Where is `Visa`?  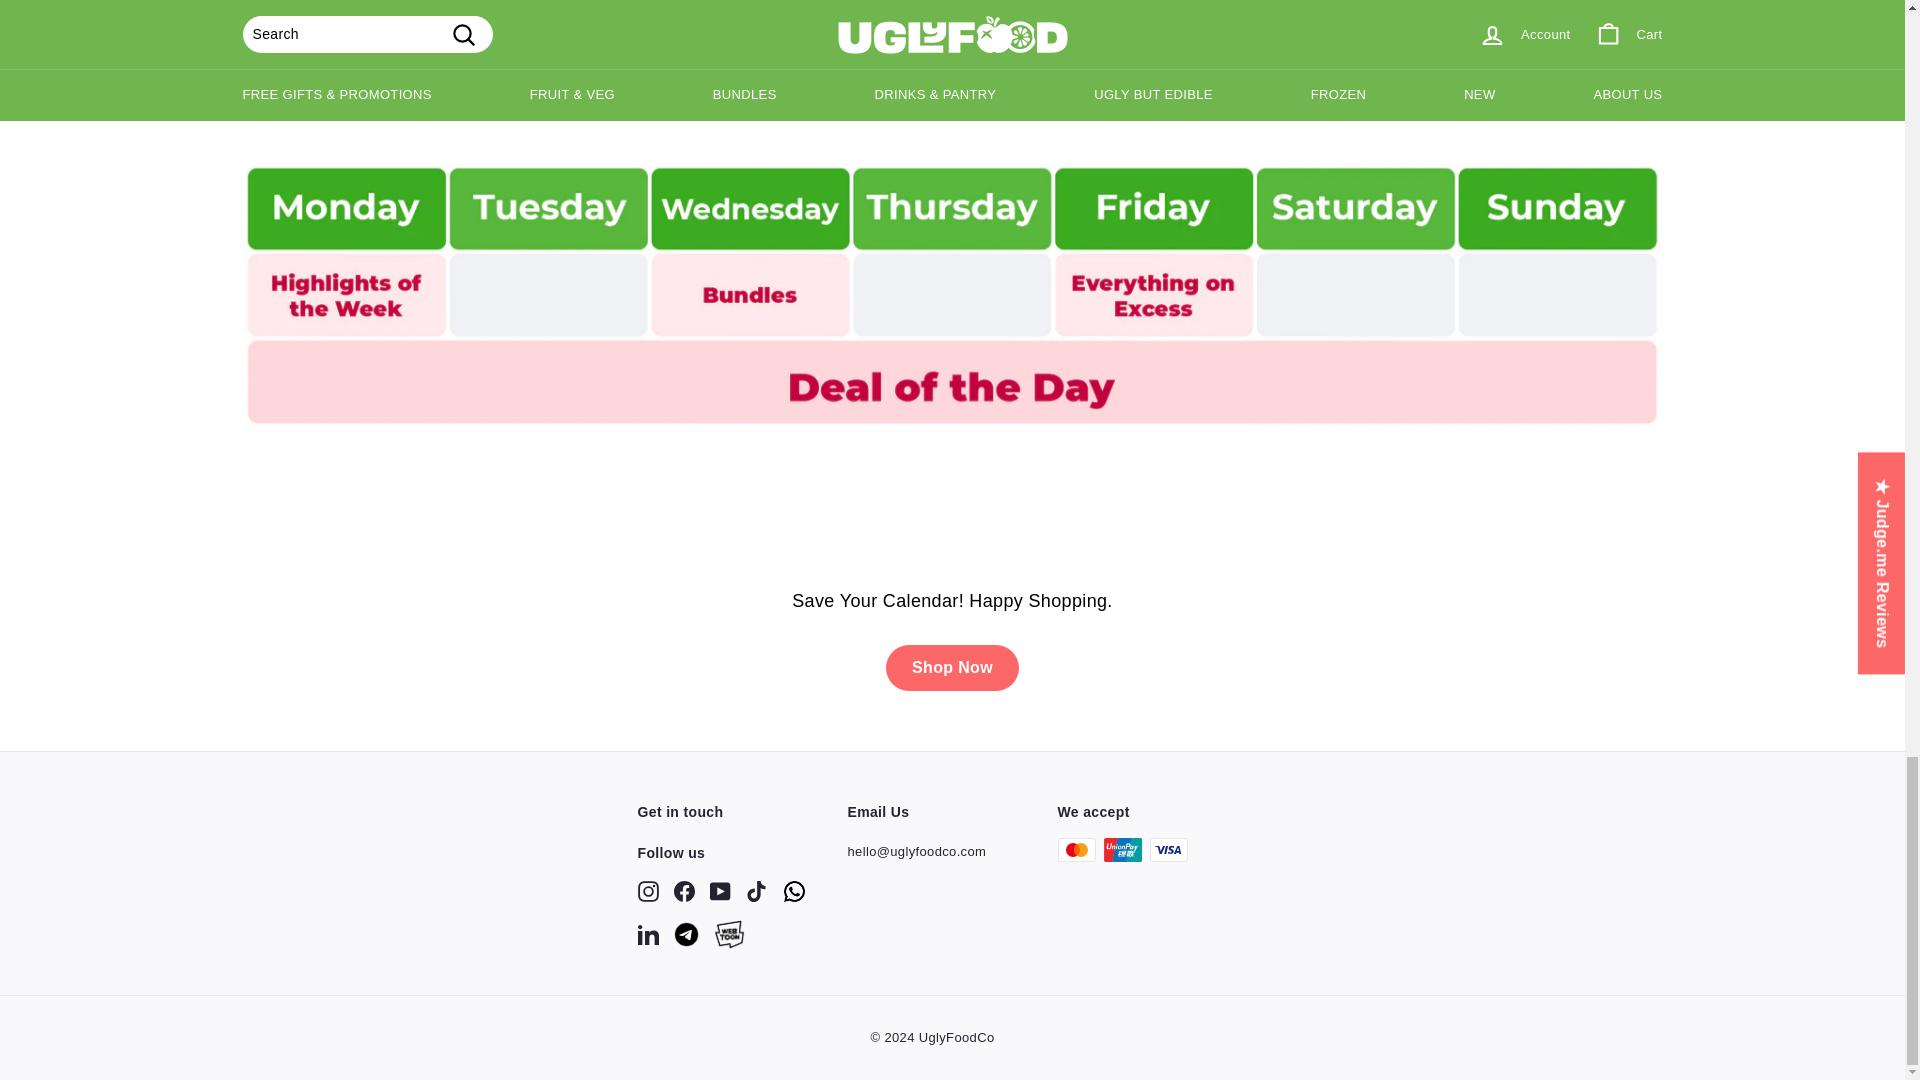 Visa is located at coordinates (1169, 850).